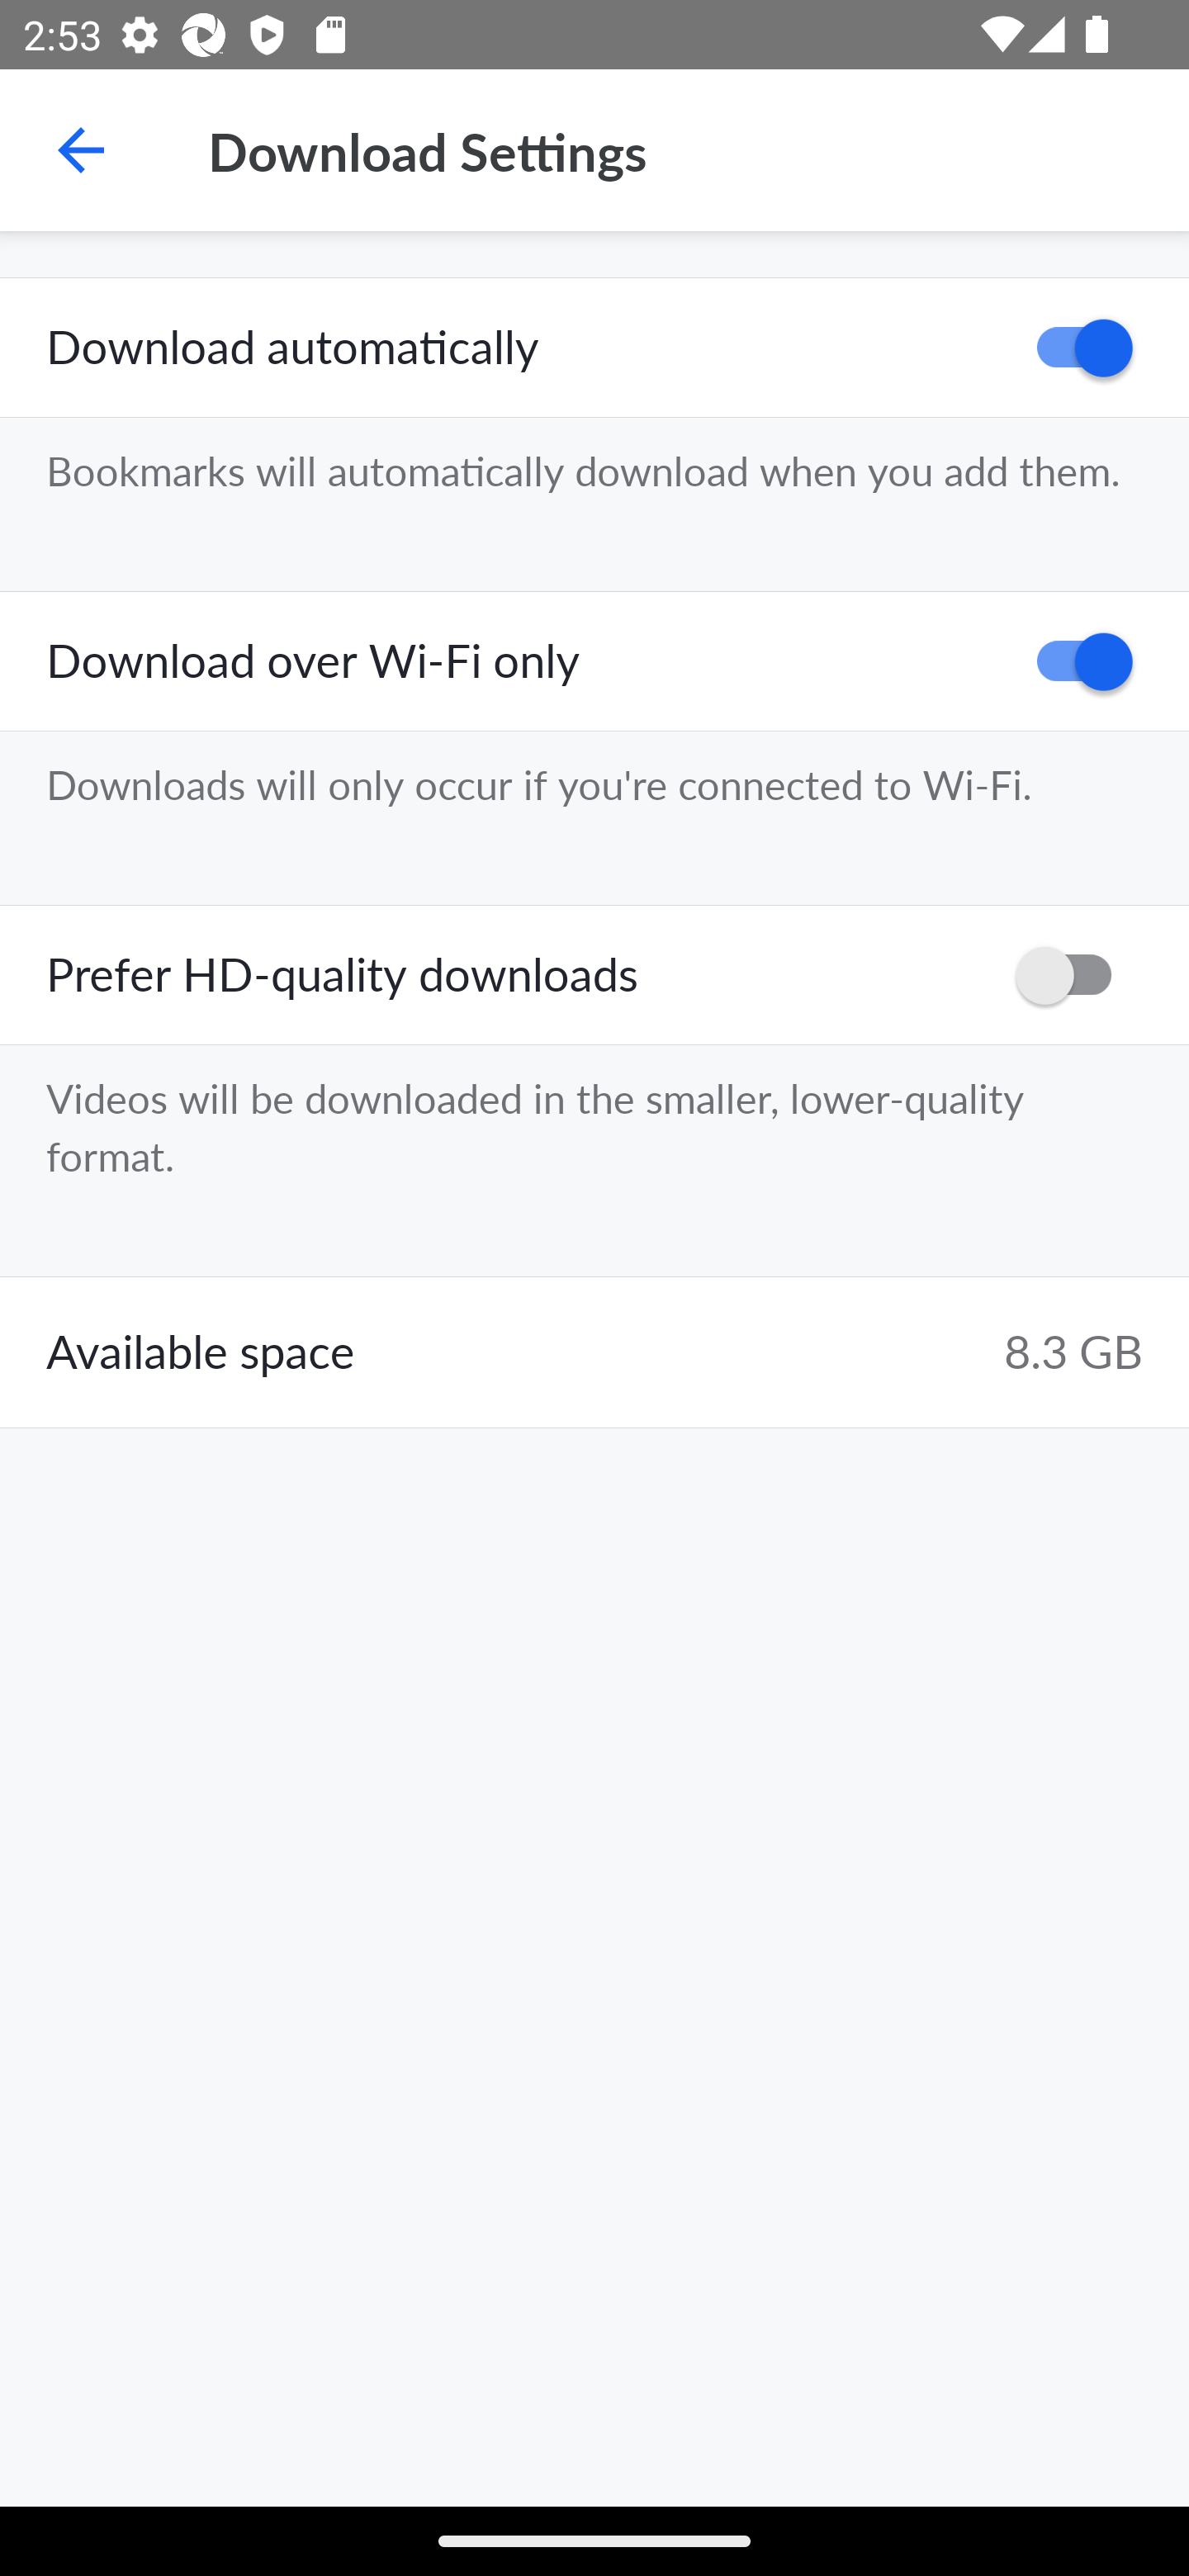 The width and height of the screenshot is (1189, 2576). What do you see at coordinates (1073, 662) in the screenshot?
I see `ON` at bounding box center [1073, 662].